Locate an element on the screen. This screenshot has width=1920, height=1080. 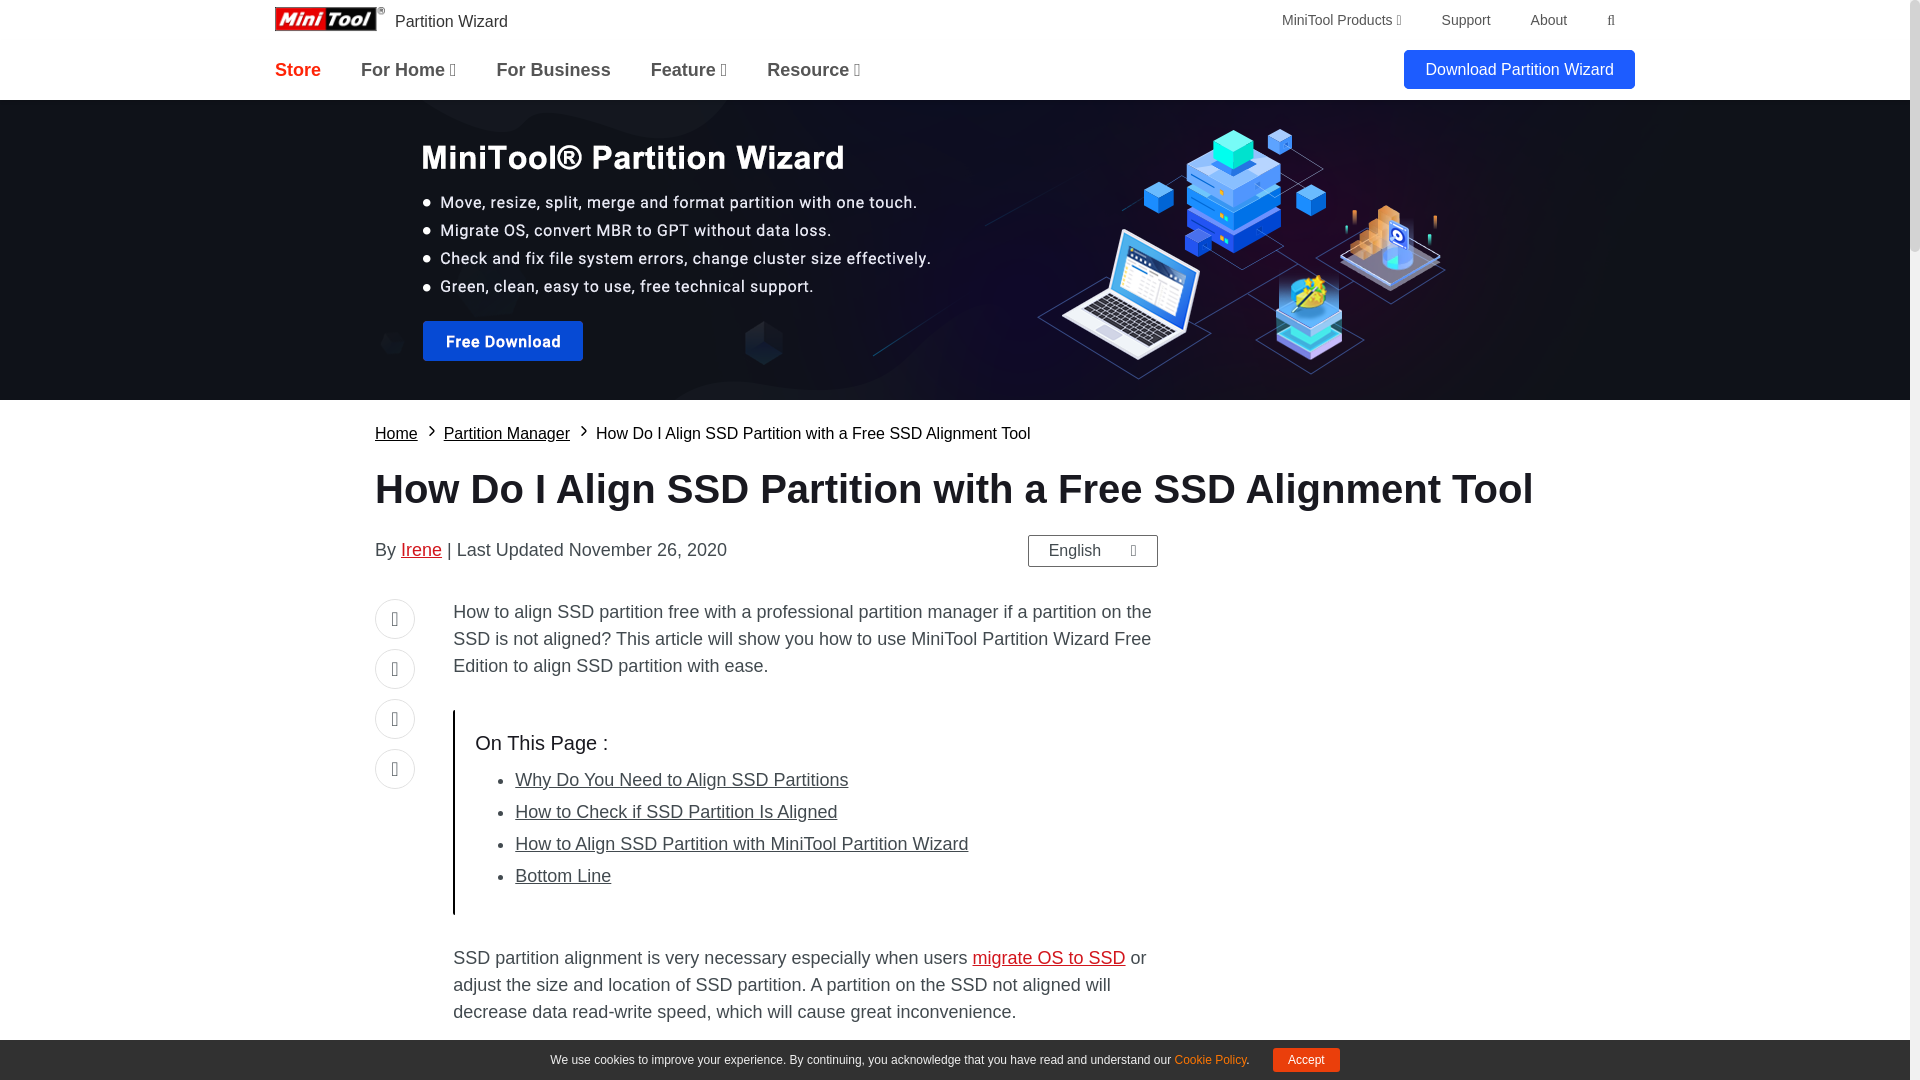
Download Partition Wizard is located at coordinates (1519, 68).